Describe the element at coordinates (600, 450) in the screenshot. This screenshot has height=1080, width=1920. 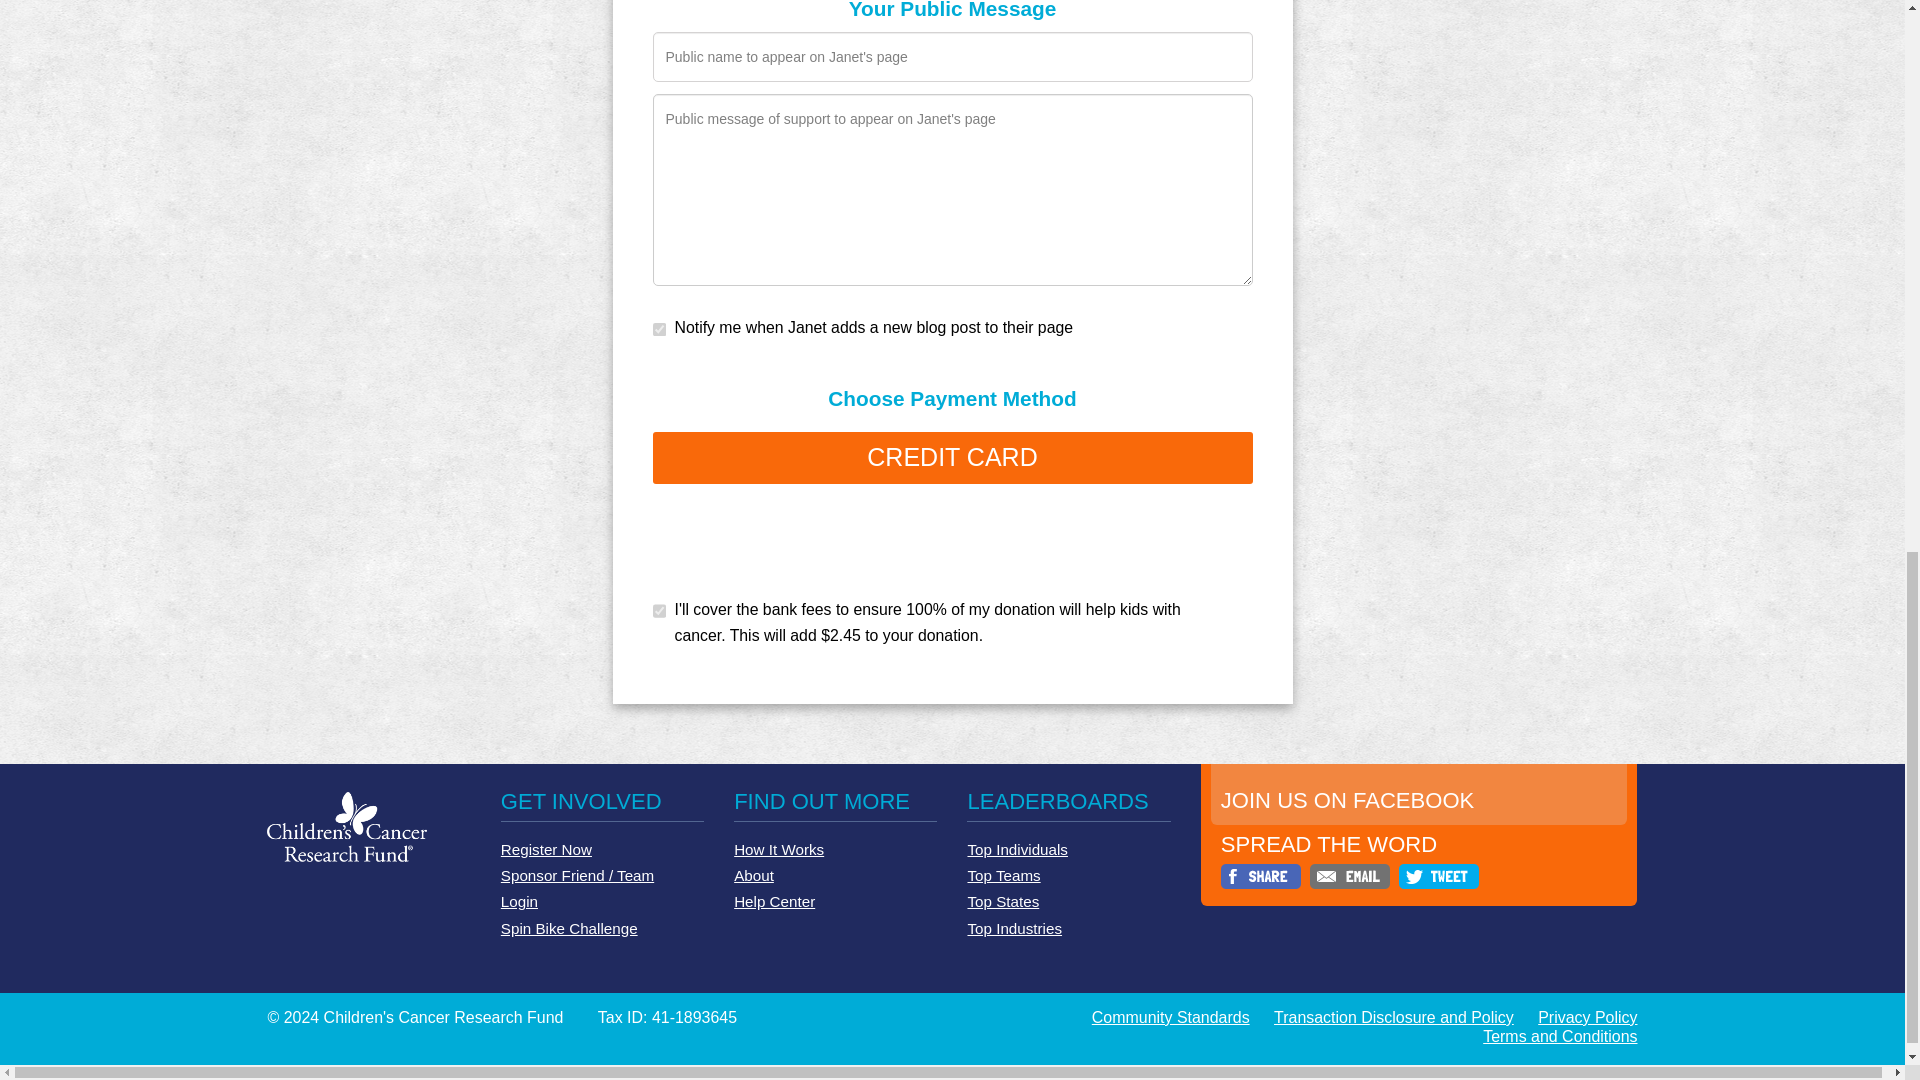
I see `true` at that location.